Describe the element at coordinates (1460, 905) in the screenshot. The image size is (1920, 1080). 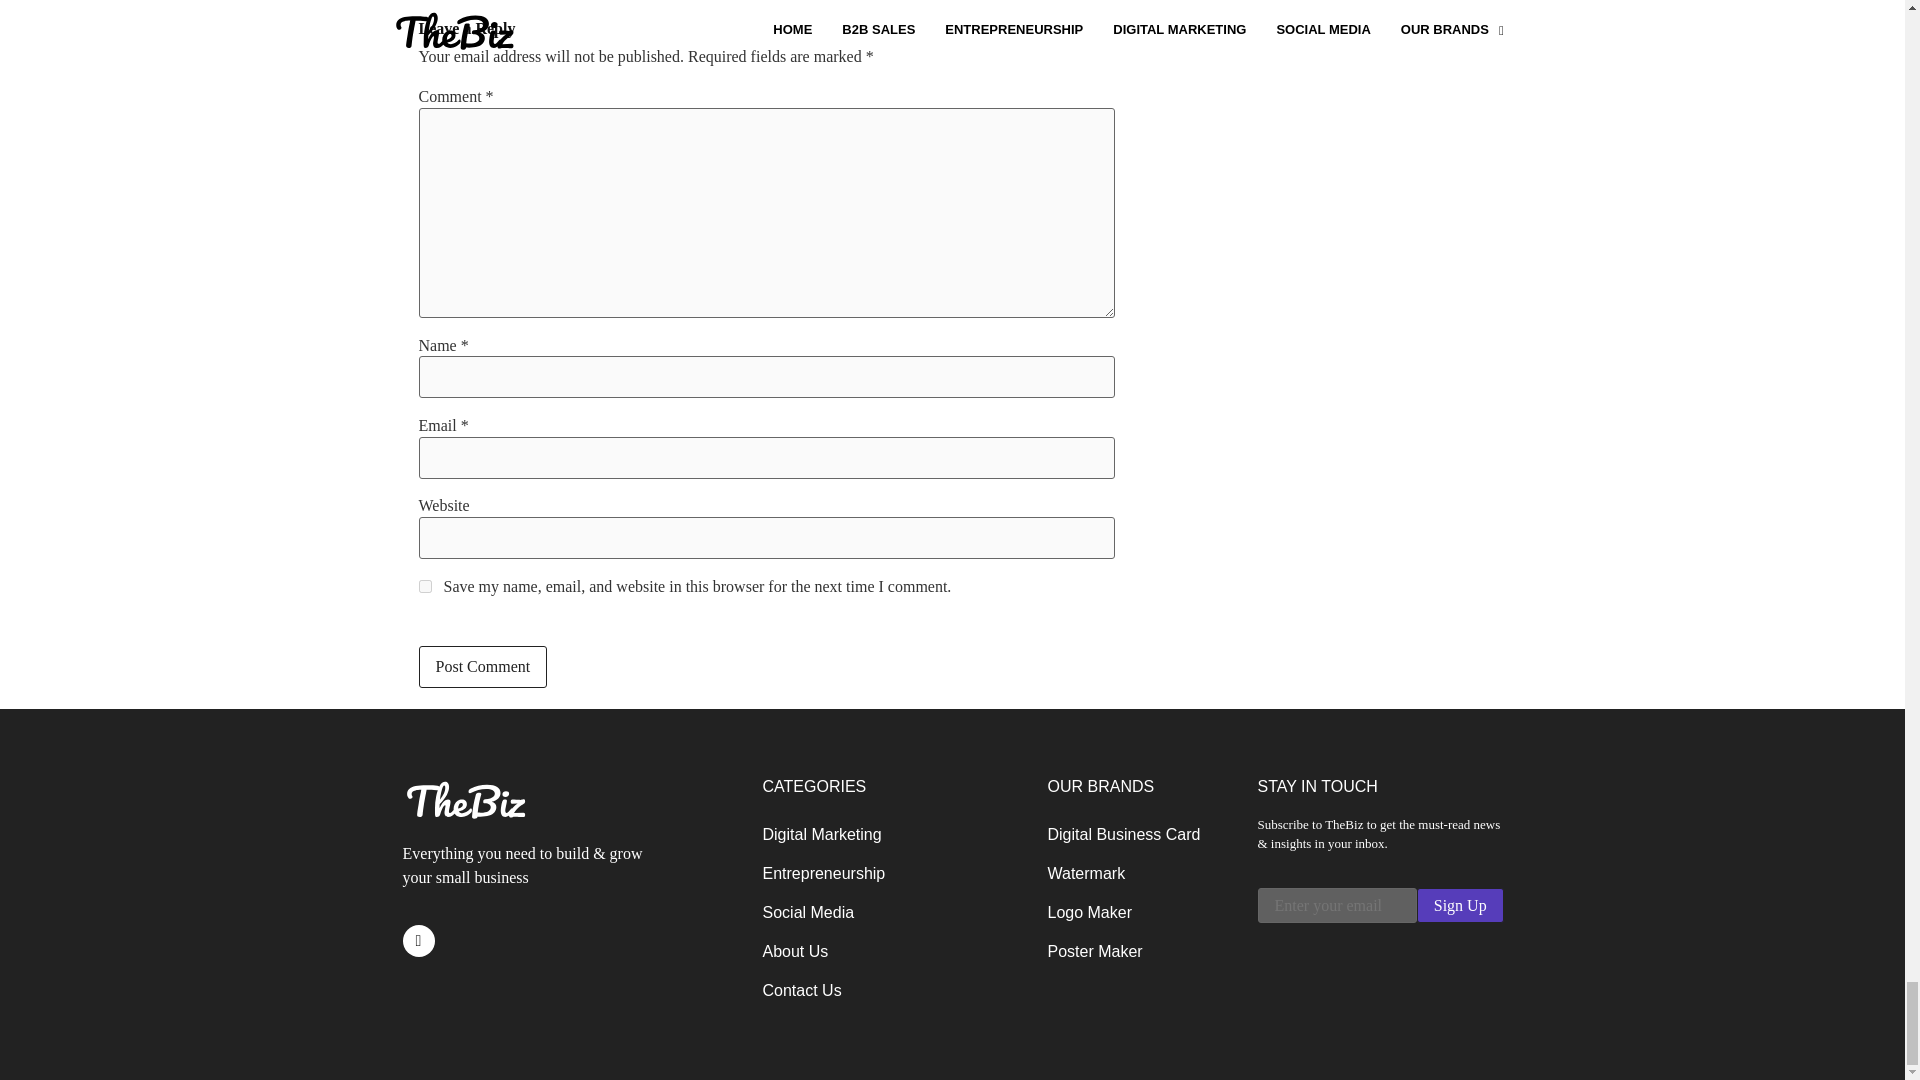
I see `Sign Up` at that location.